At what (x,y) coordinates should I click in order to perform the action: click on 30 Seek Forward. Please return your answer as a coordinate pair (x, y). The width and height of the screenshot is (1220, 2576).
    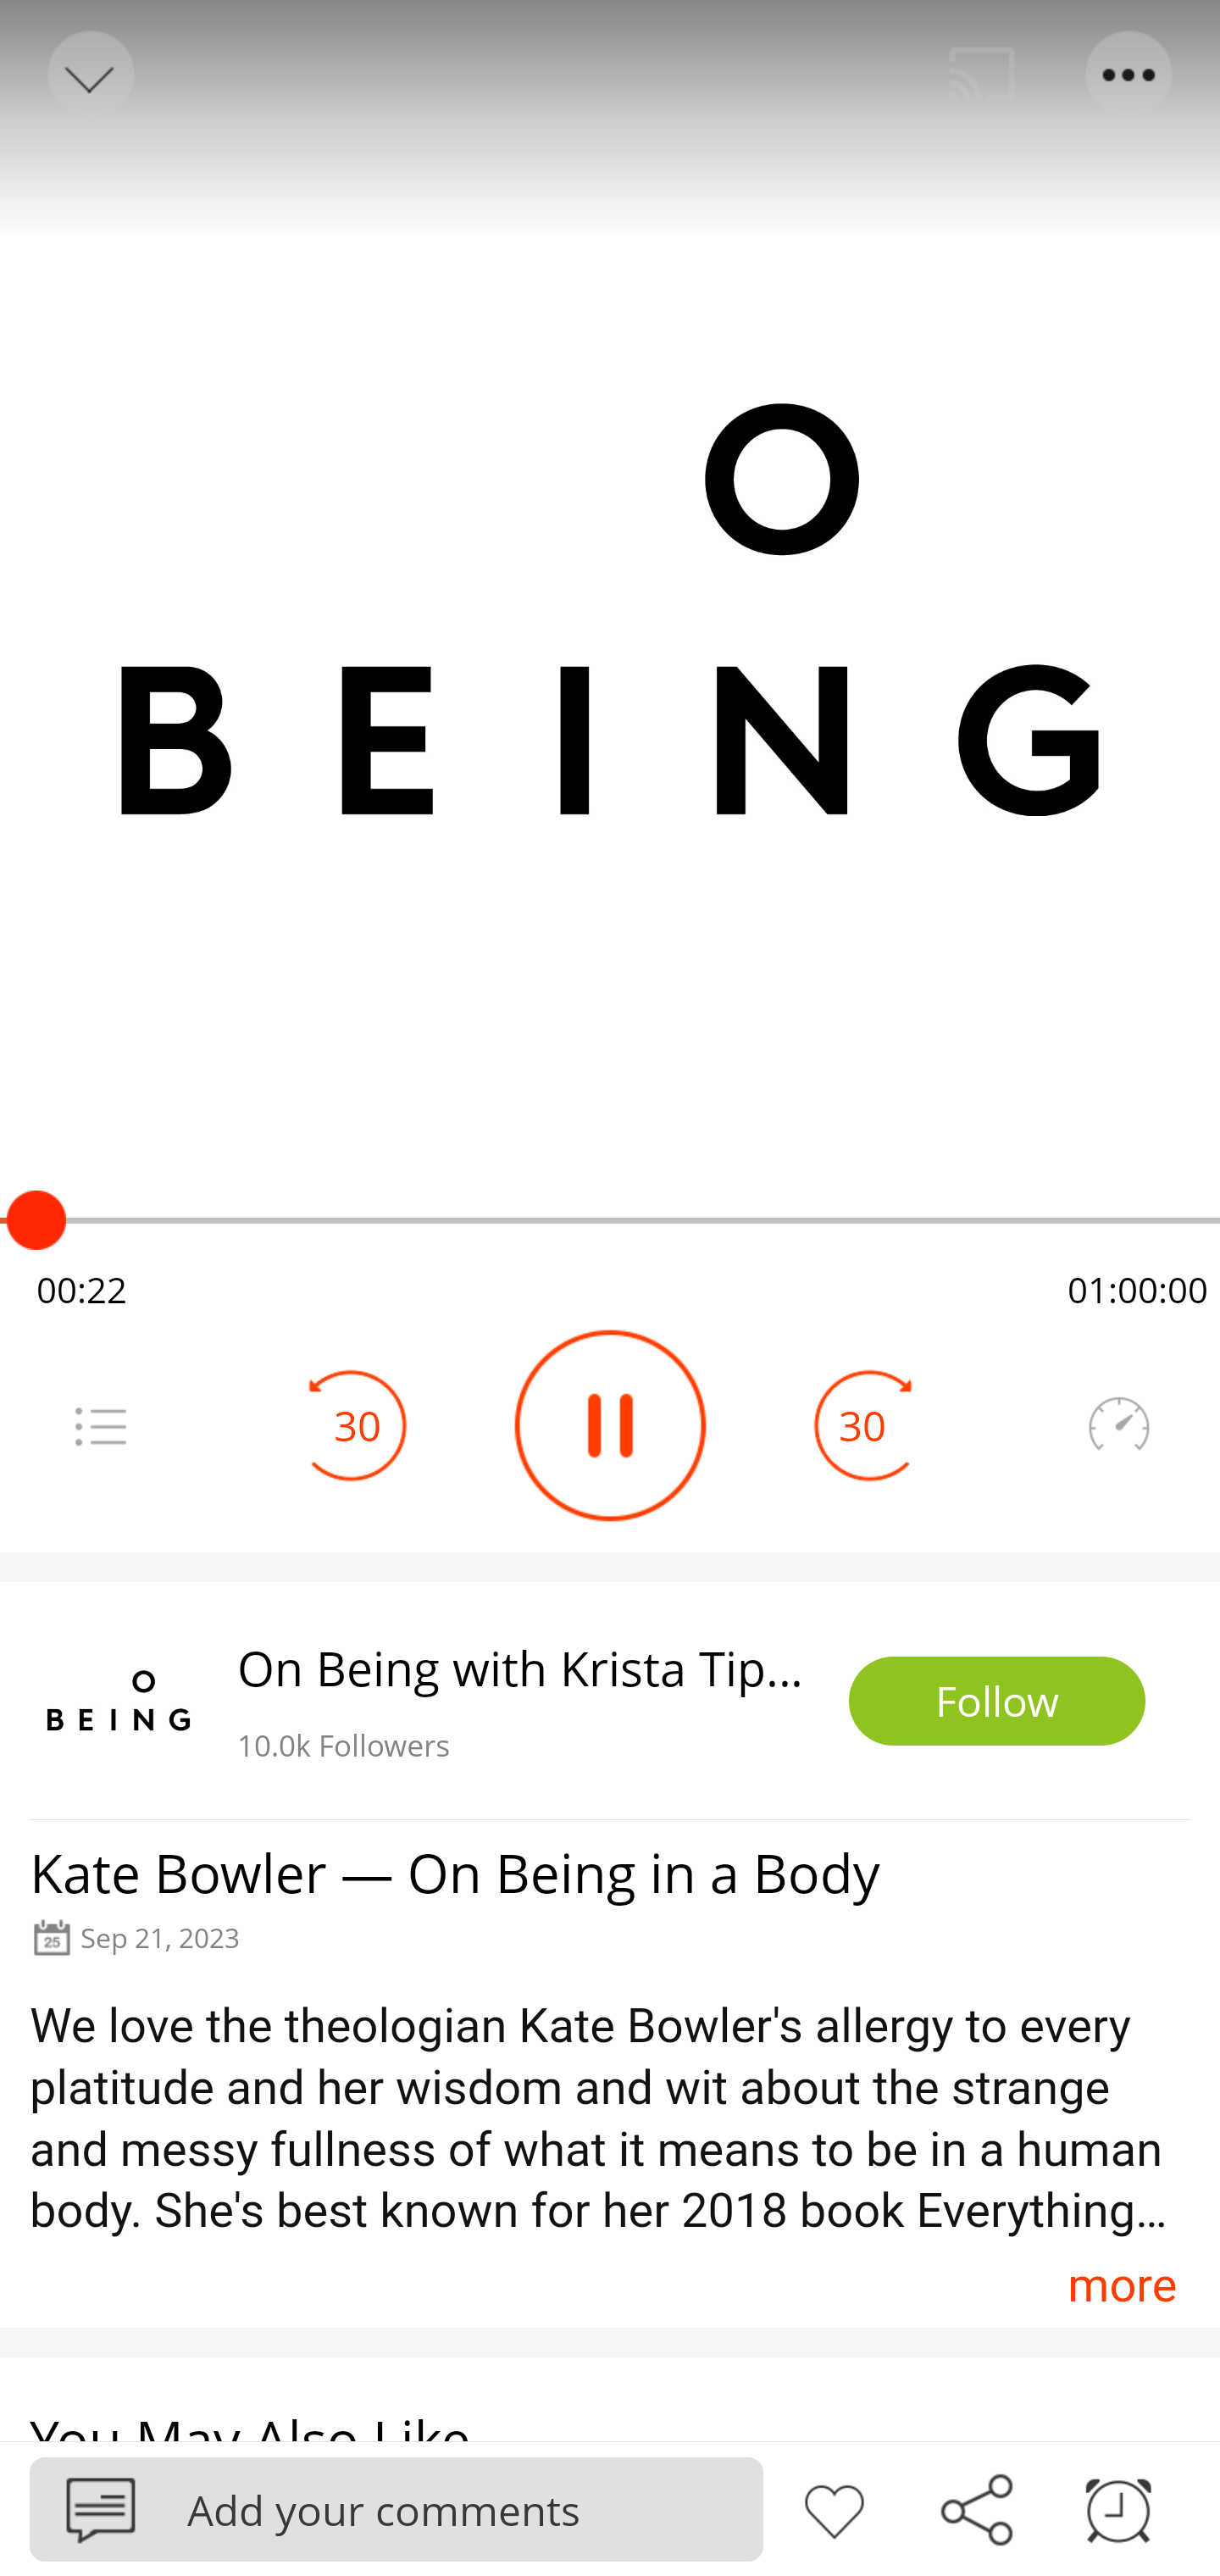
    Looking at the image, I should click on (862, 1425).